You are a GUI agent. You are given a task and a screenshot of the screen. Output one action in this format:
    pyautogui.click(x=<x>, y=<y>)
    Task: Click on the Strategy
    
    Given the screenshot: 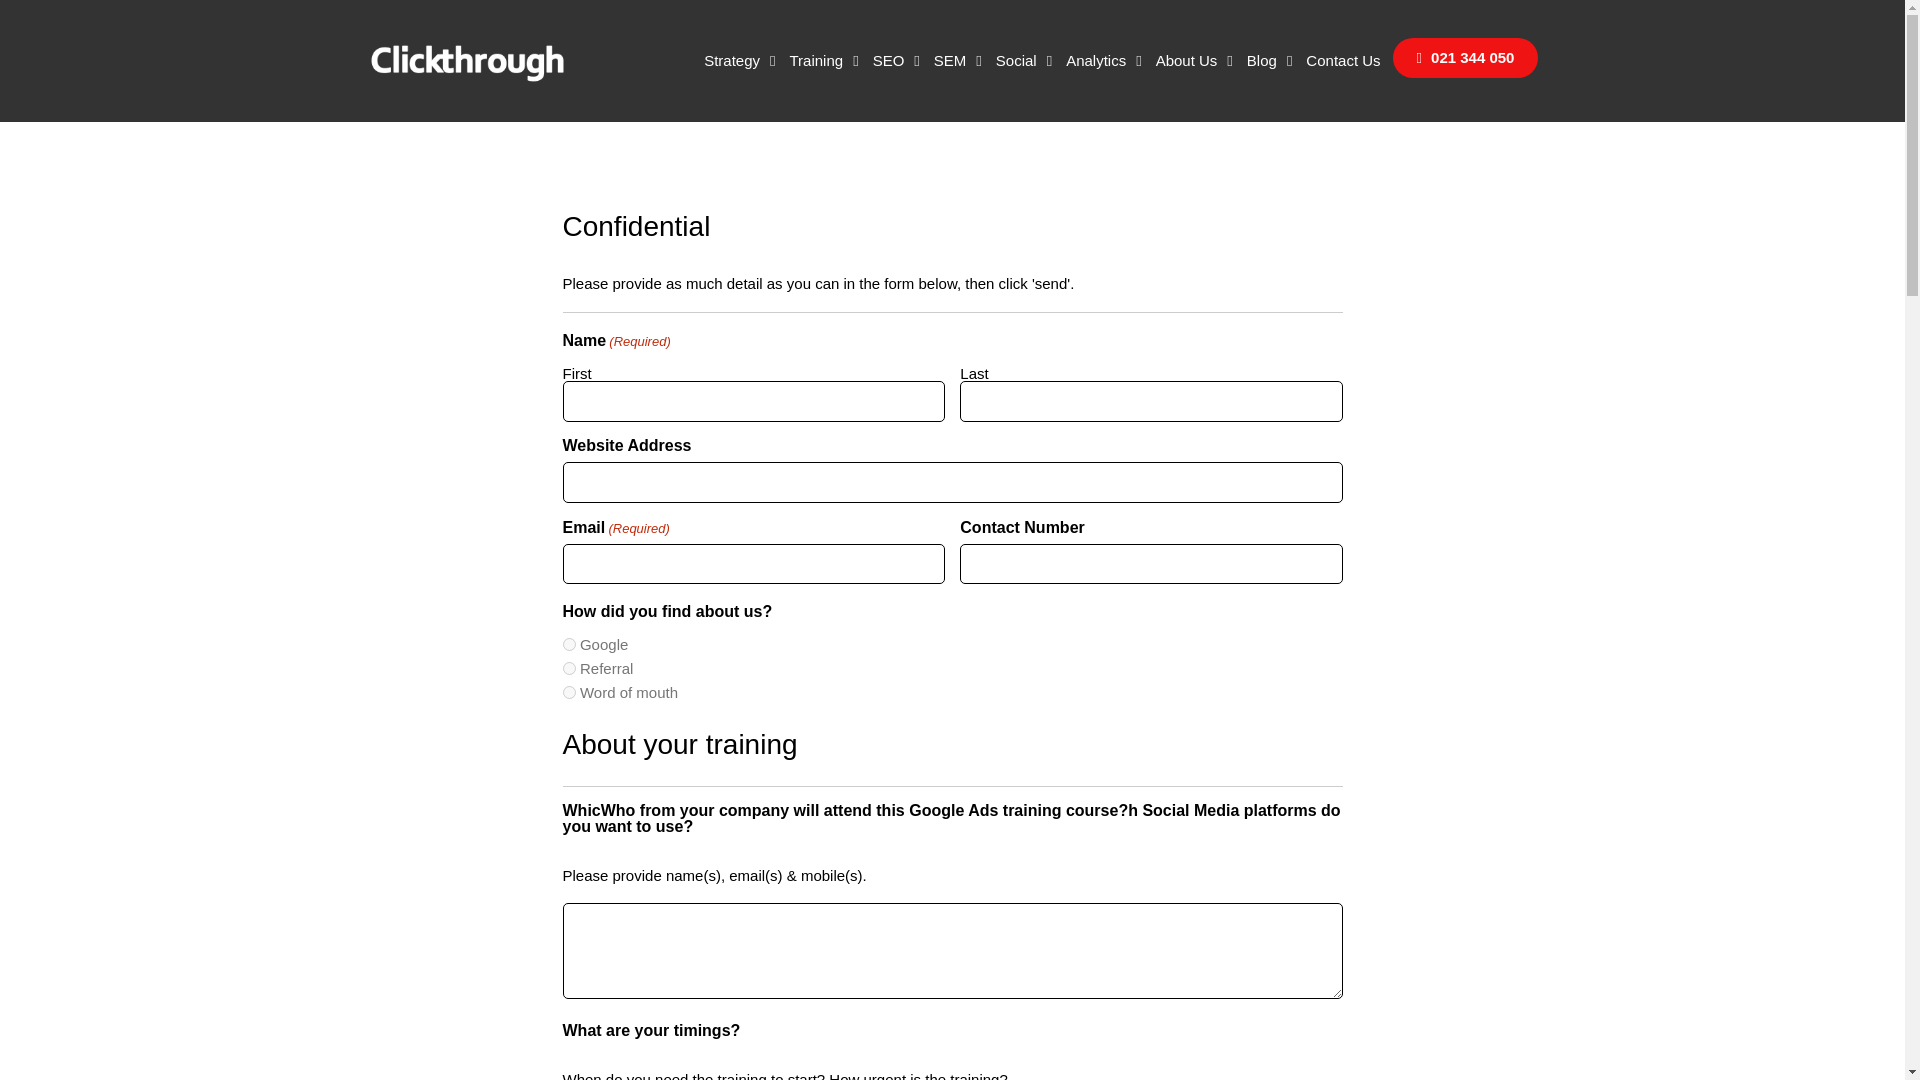 What is the action you would take?
    pyautogui.click(x=738, y=60)
    